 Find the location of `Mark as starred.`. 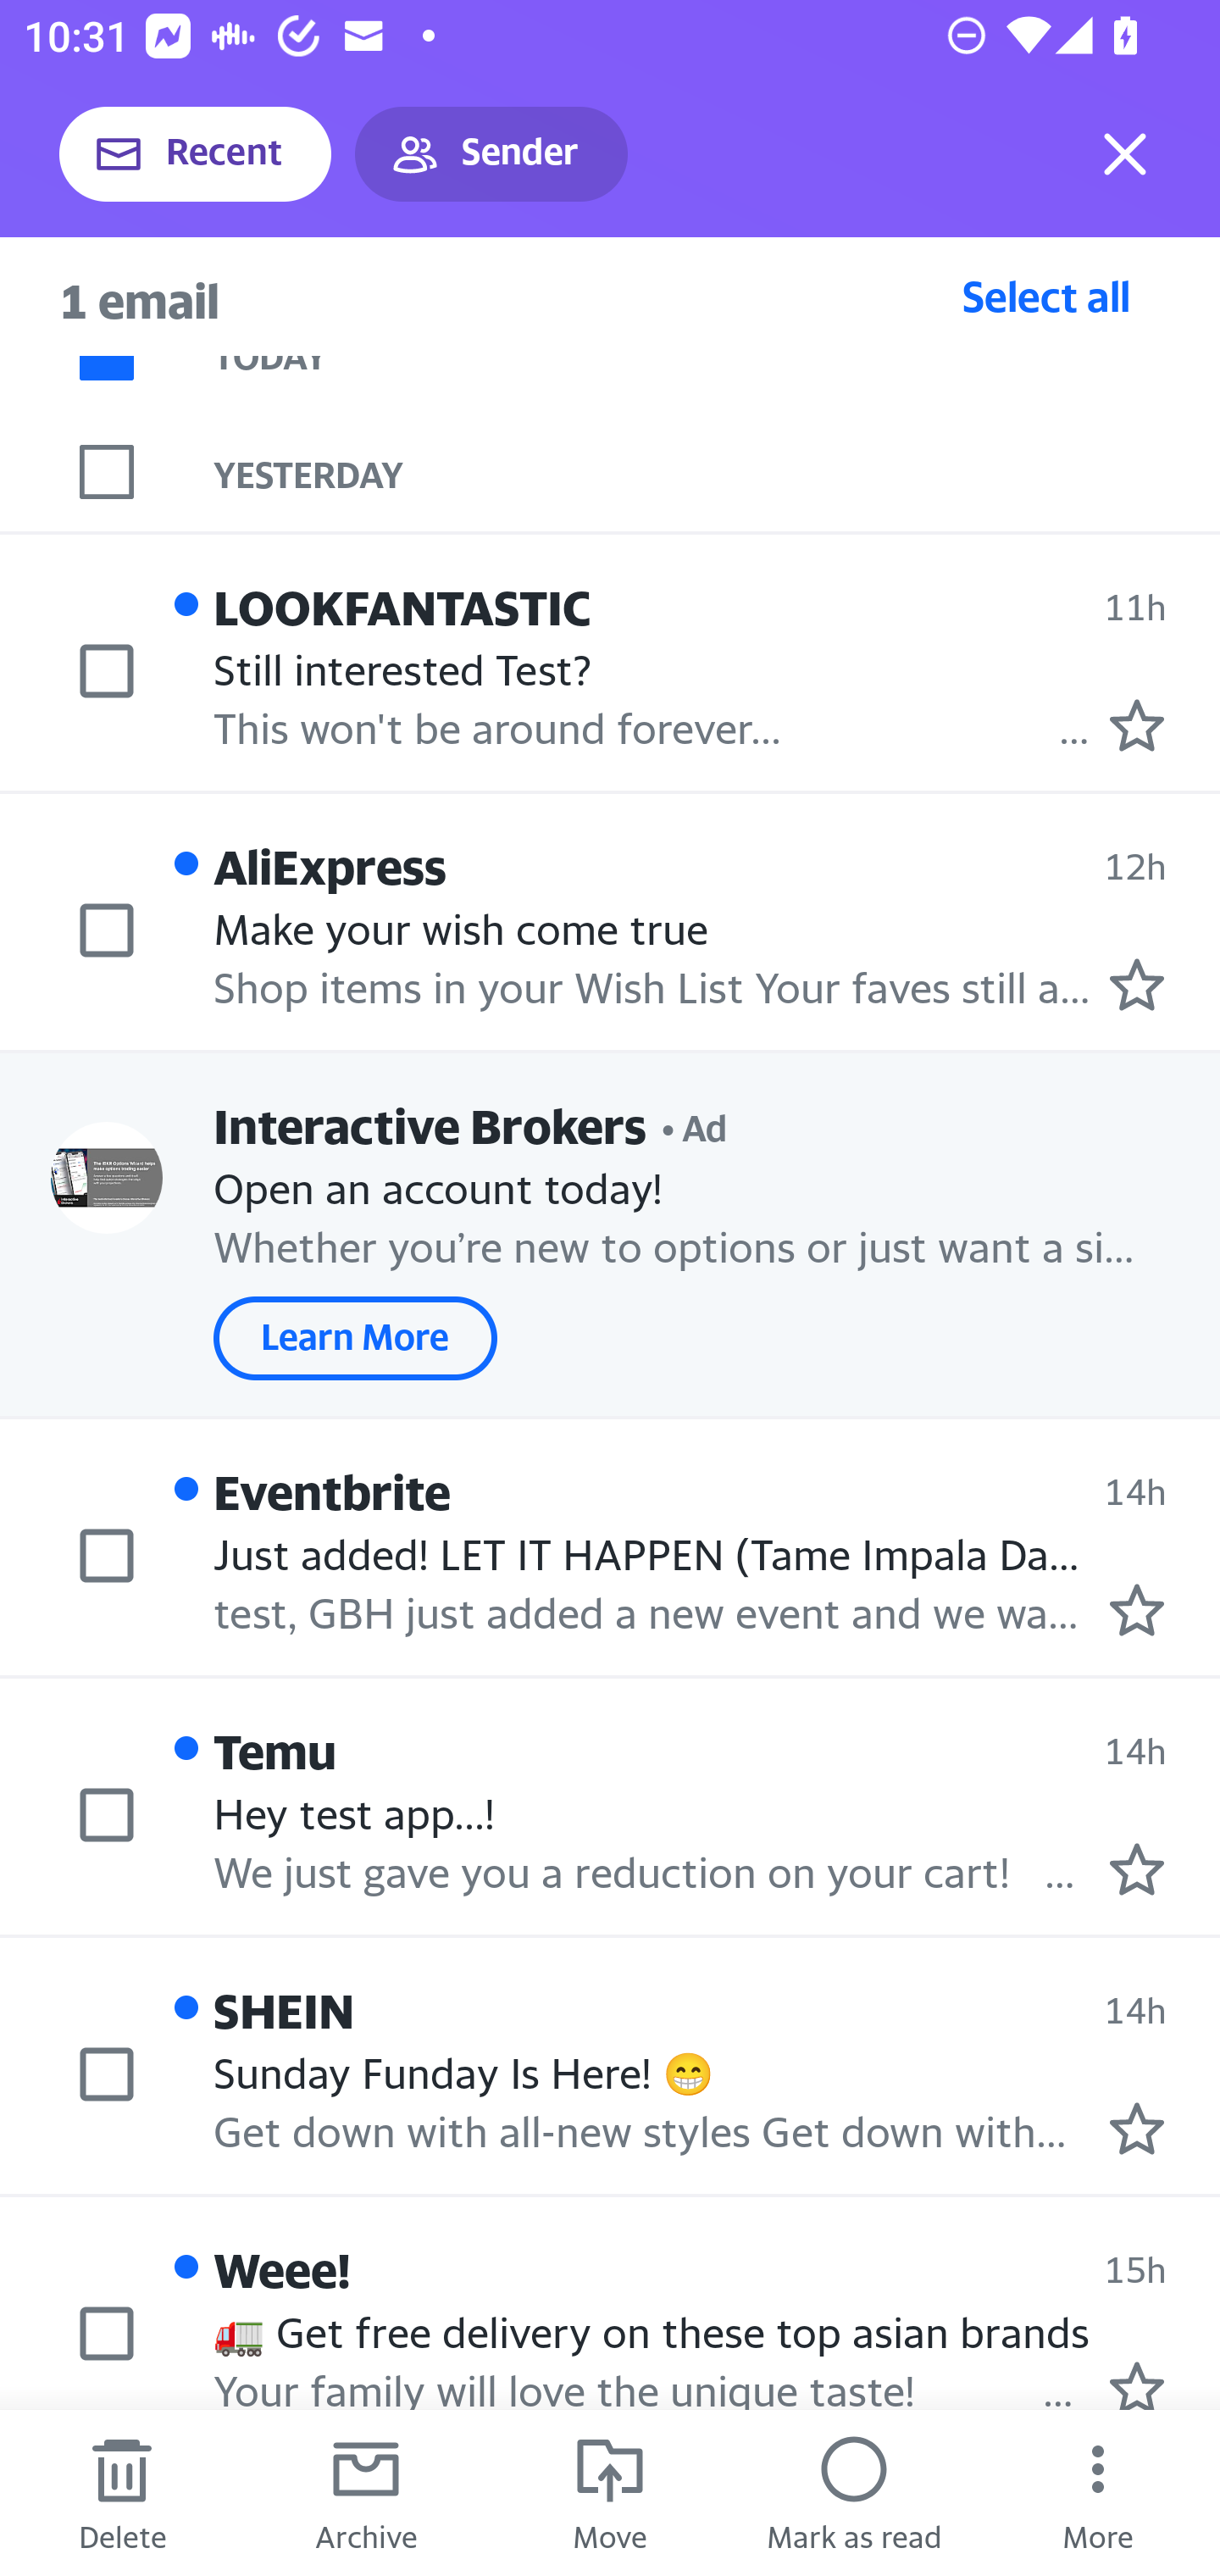

Mark as starred. is located at coordinates (1137, 1610).